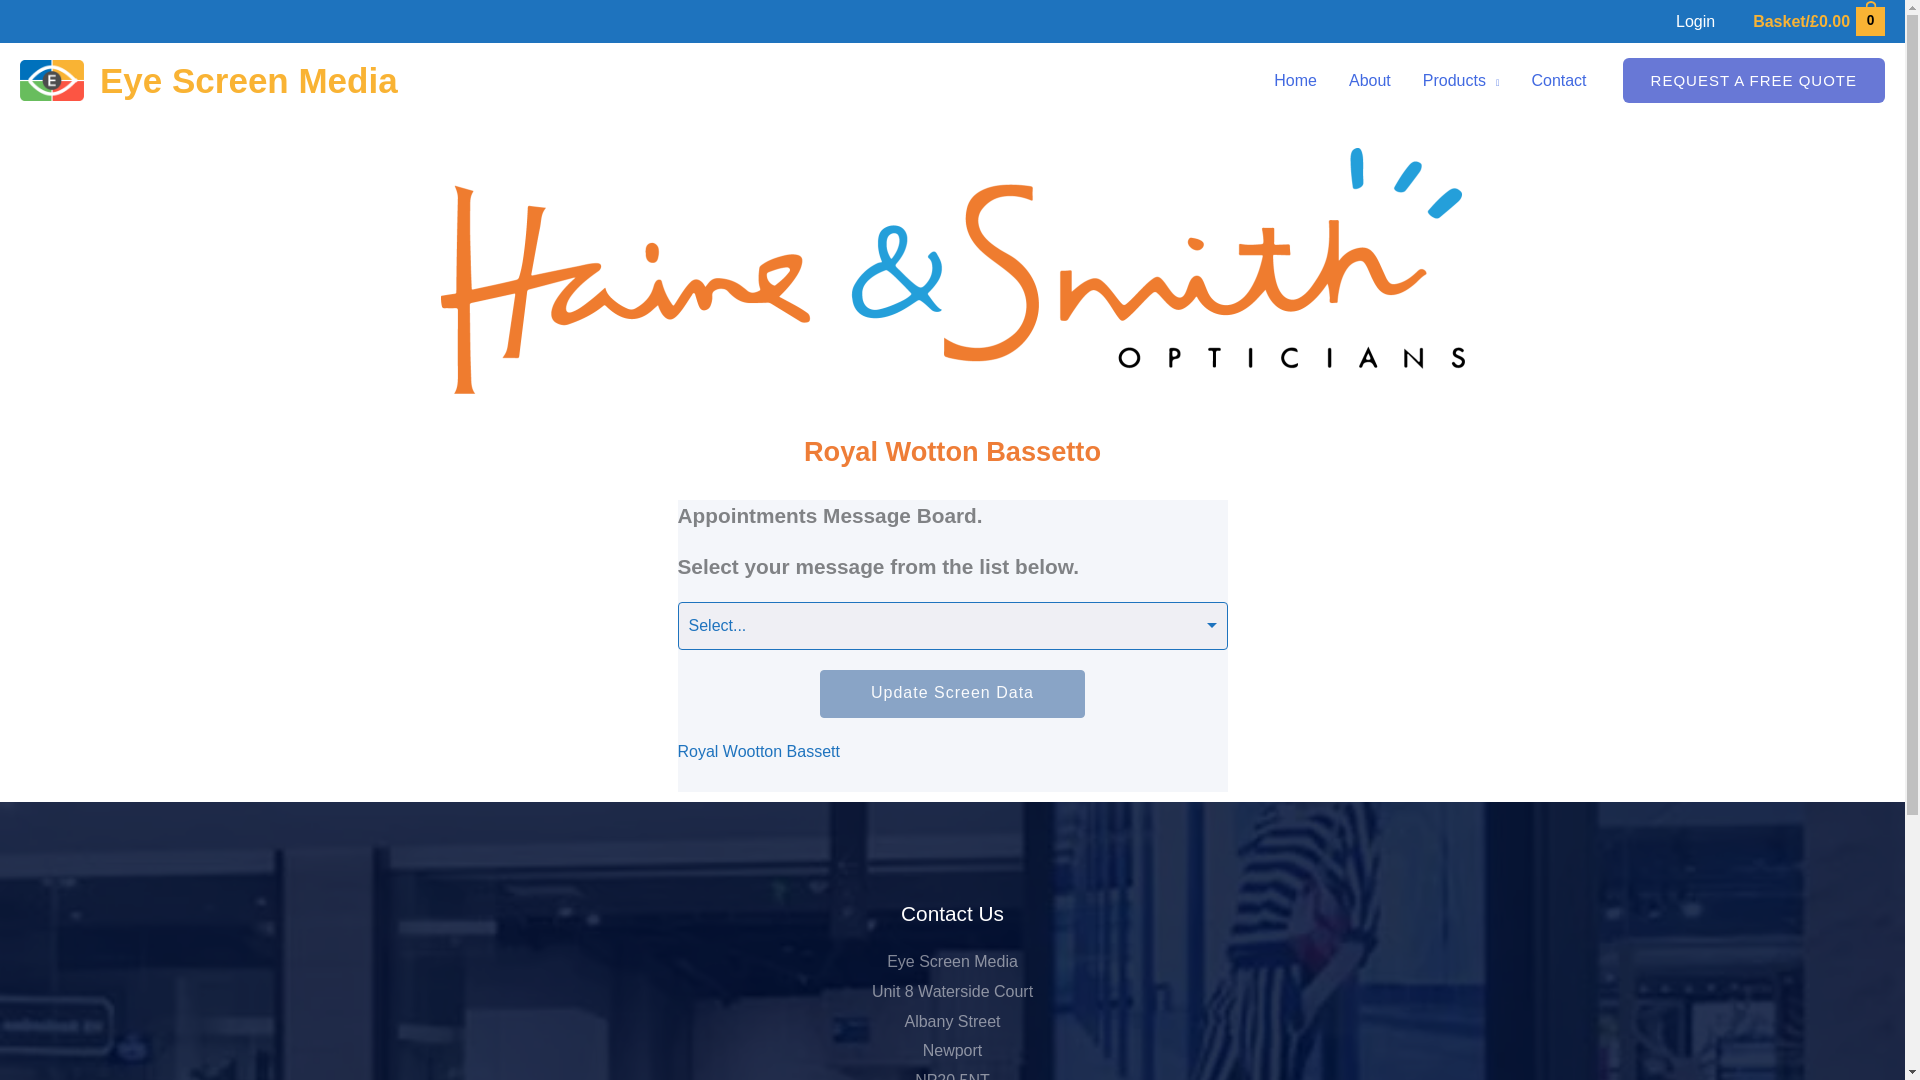 The image size is (1920, 1080). Describe the element at coordinates (1462, 80) in the screenshot. I see `Products` at that location.